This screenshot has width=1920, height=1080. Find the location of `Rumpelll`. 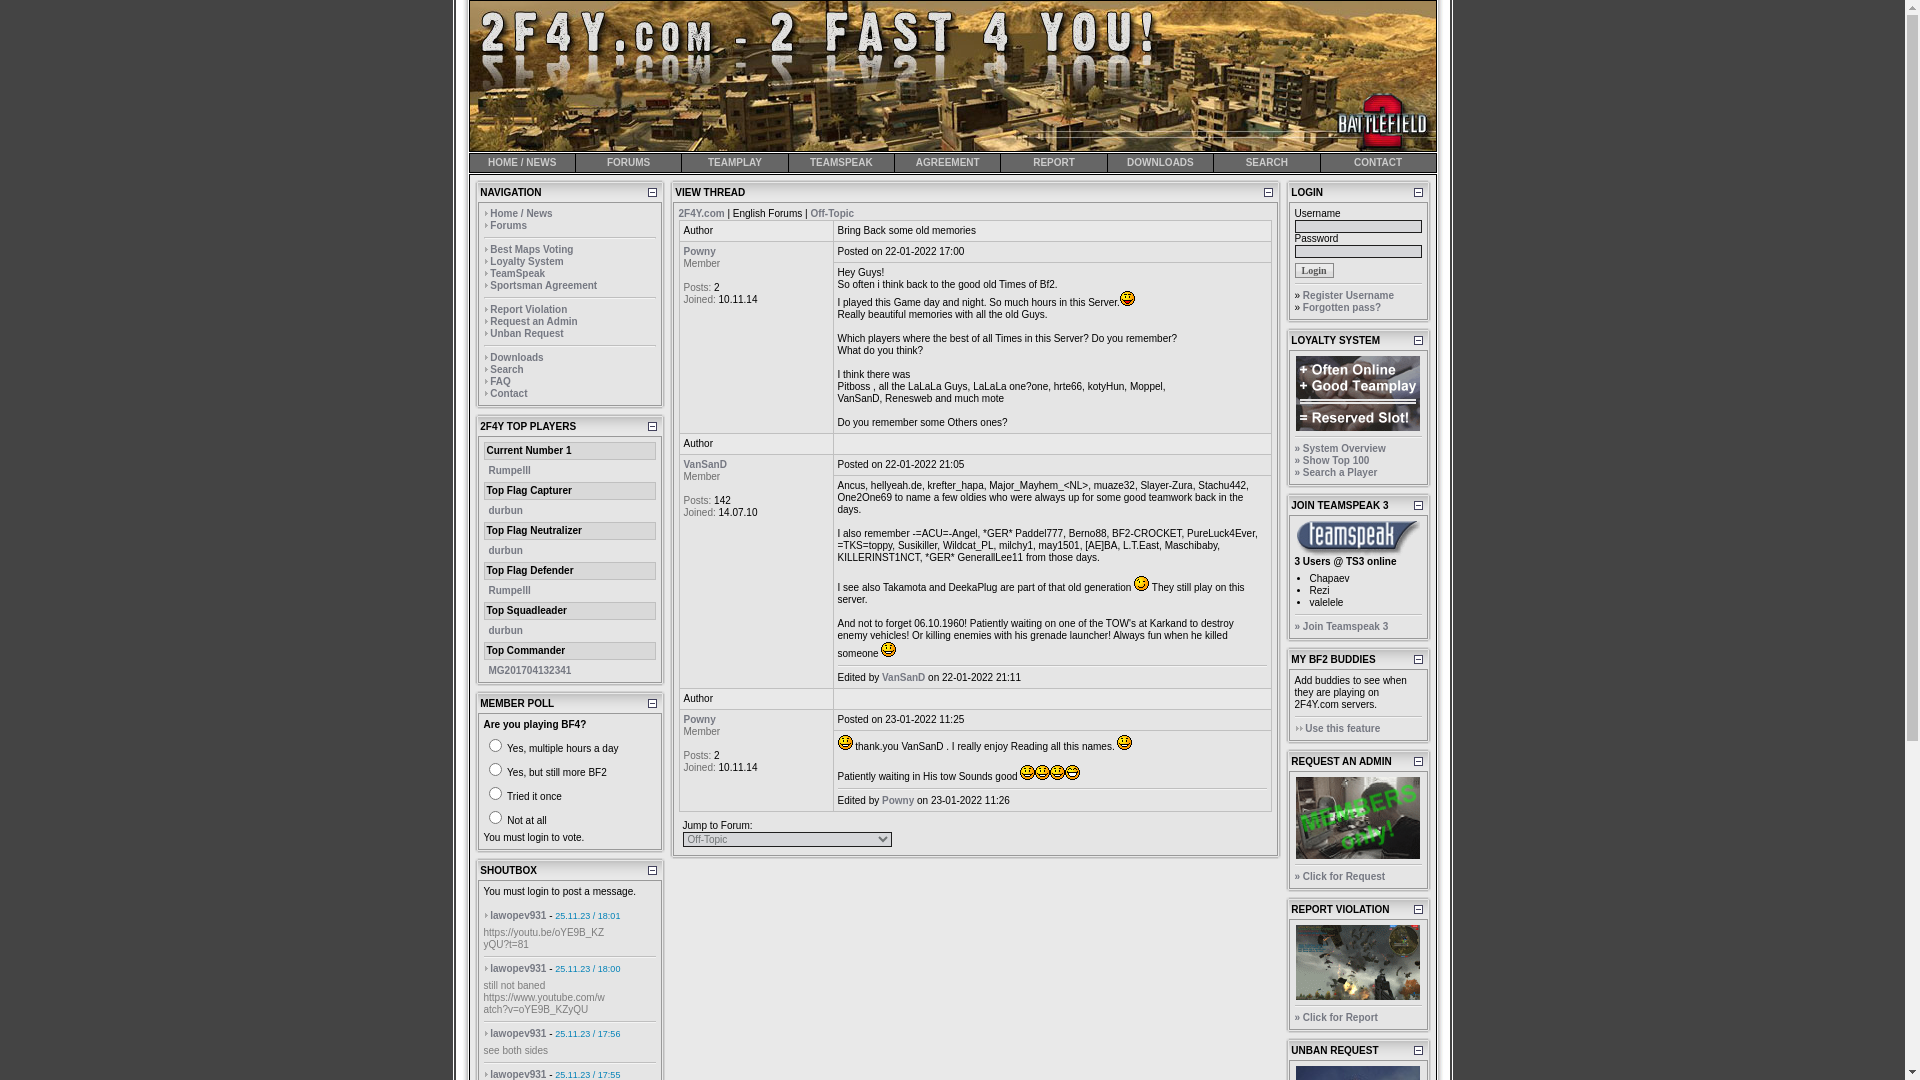

Rumpelll is located at coordinates (509, 590).